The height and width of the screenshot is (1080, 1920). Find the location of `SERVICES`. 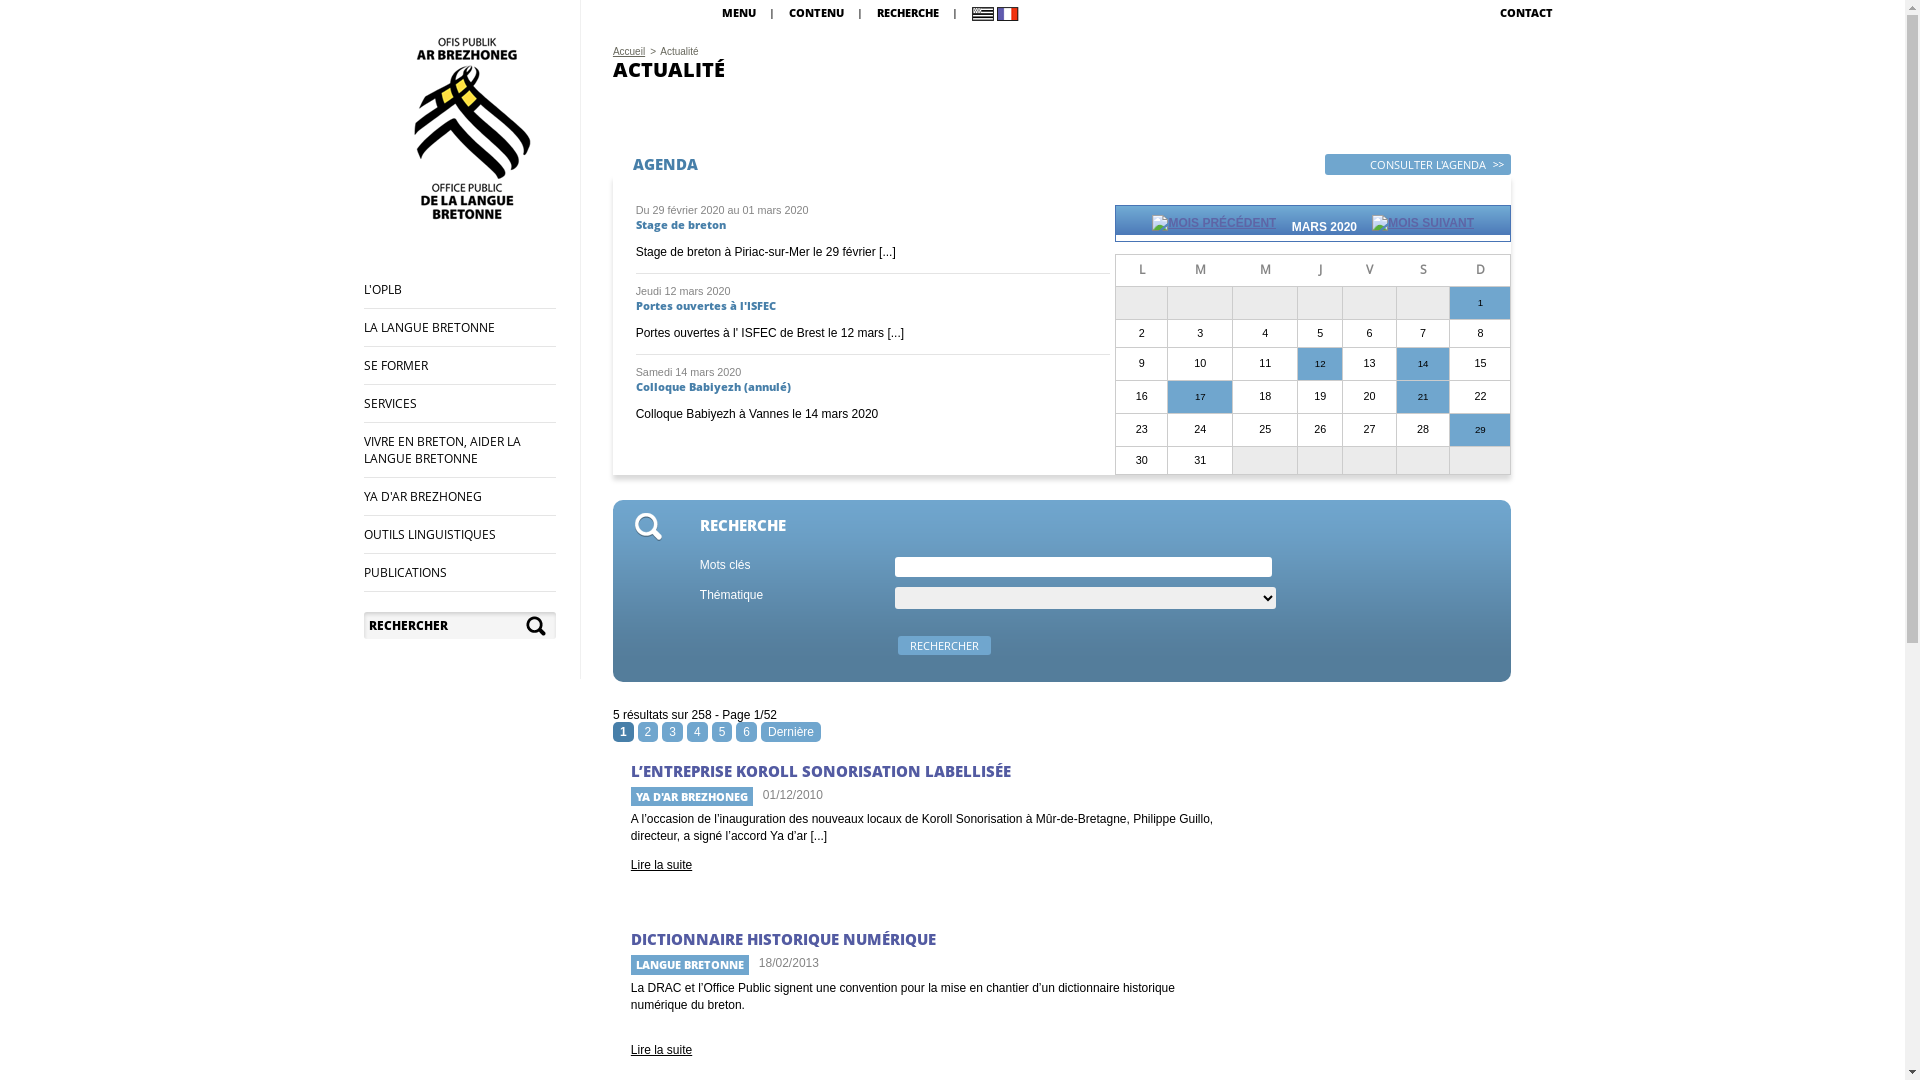

SERVICES is located at coordinates (390, 404).